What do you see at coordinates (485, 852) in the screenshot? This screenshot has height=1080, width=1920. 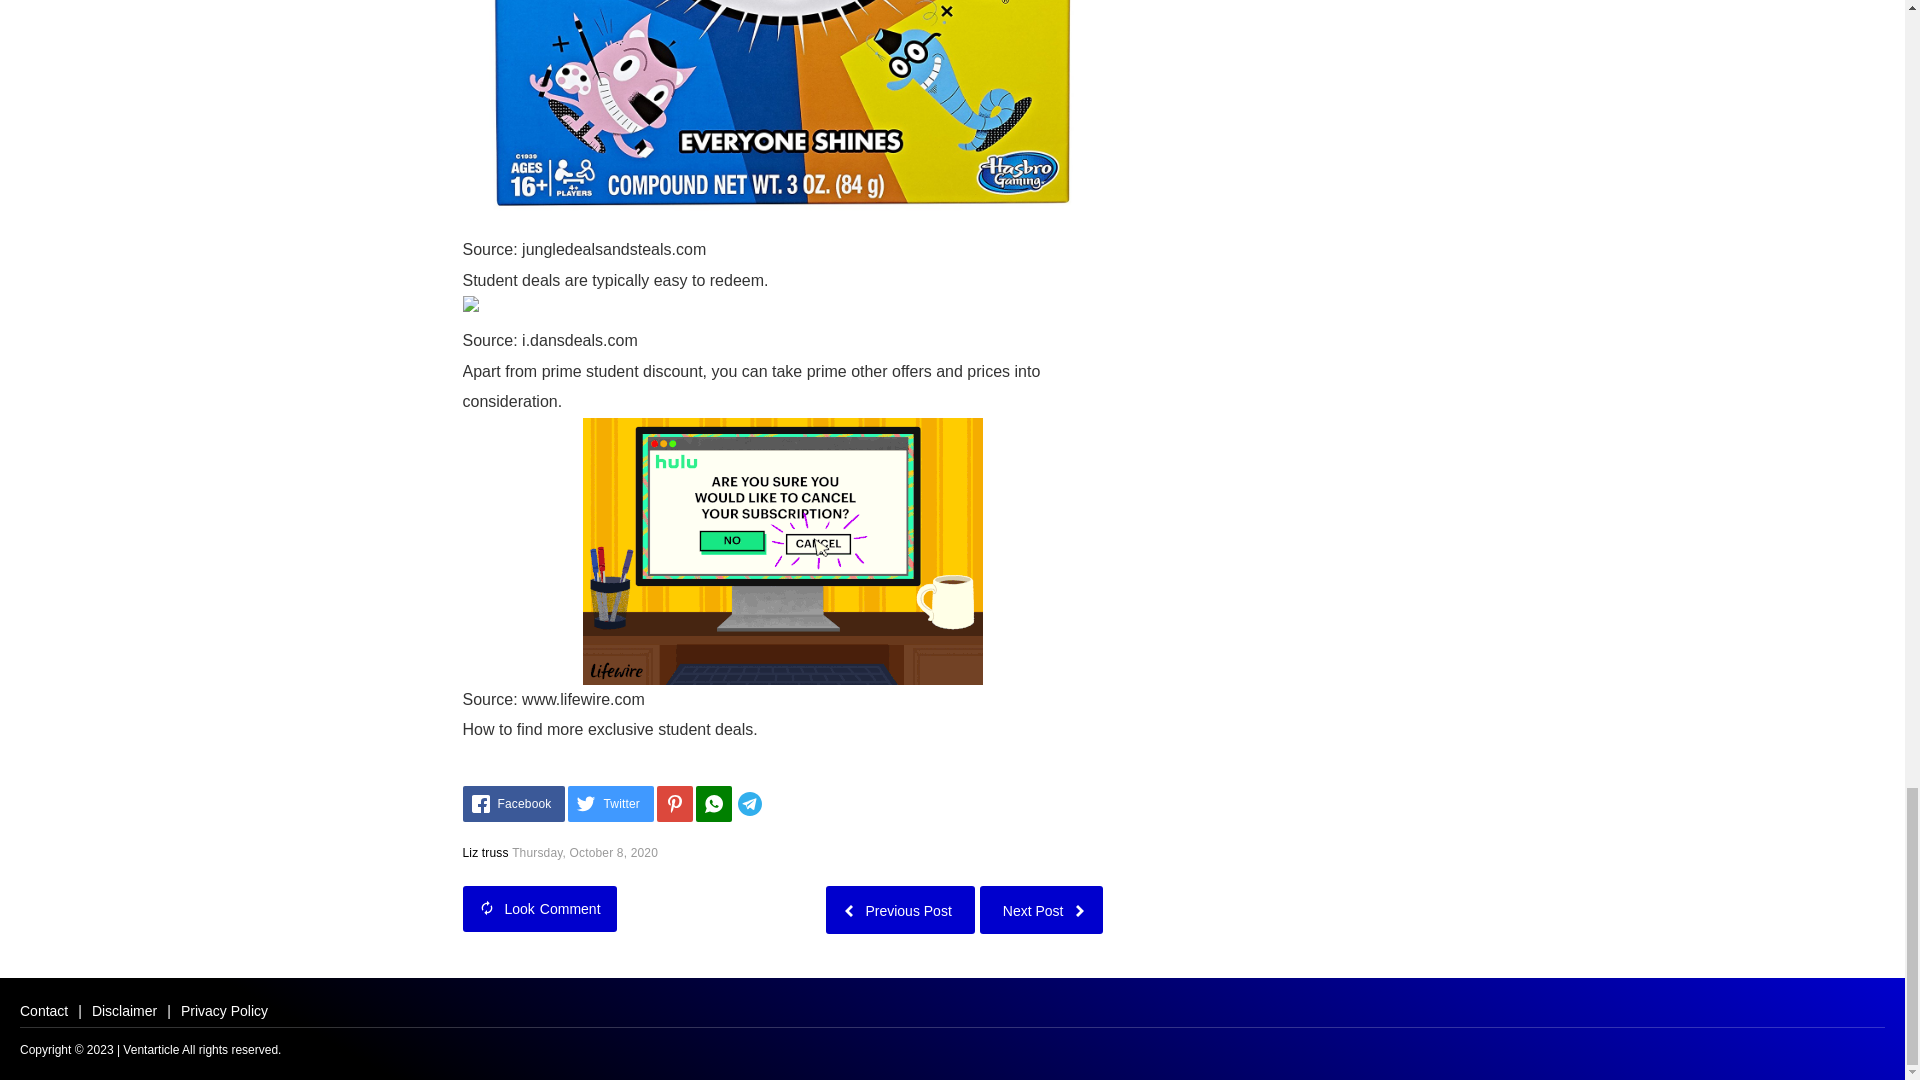 I see `author profile` at bounding box center [485, 852].